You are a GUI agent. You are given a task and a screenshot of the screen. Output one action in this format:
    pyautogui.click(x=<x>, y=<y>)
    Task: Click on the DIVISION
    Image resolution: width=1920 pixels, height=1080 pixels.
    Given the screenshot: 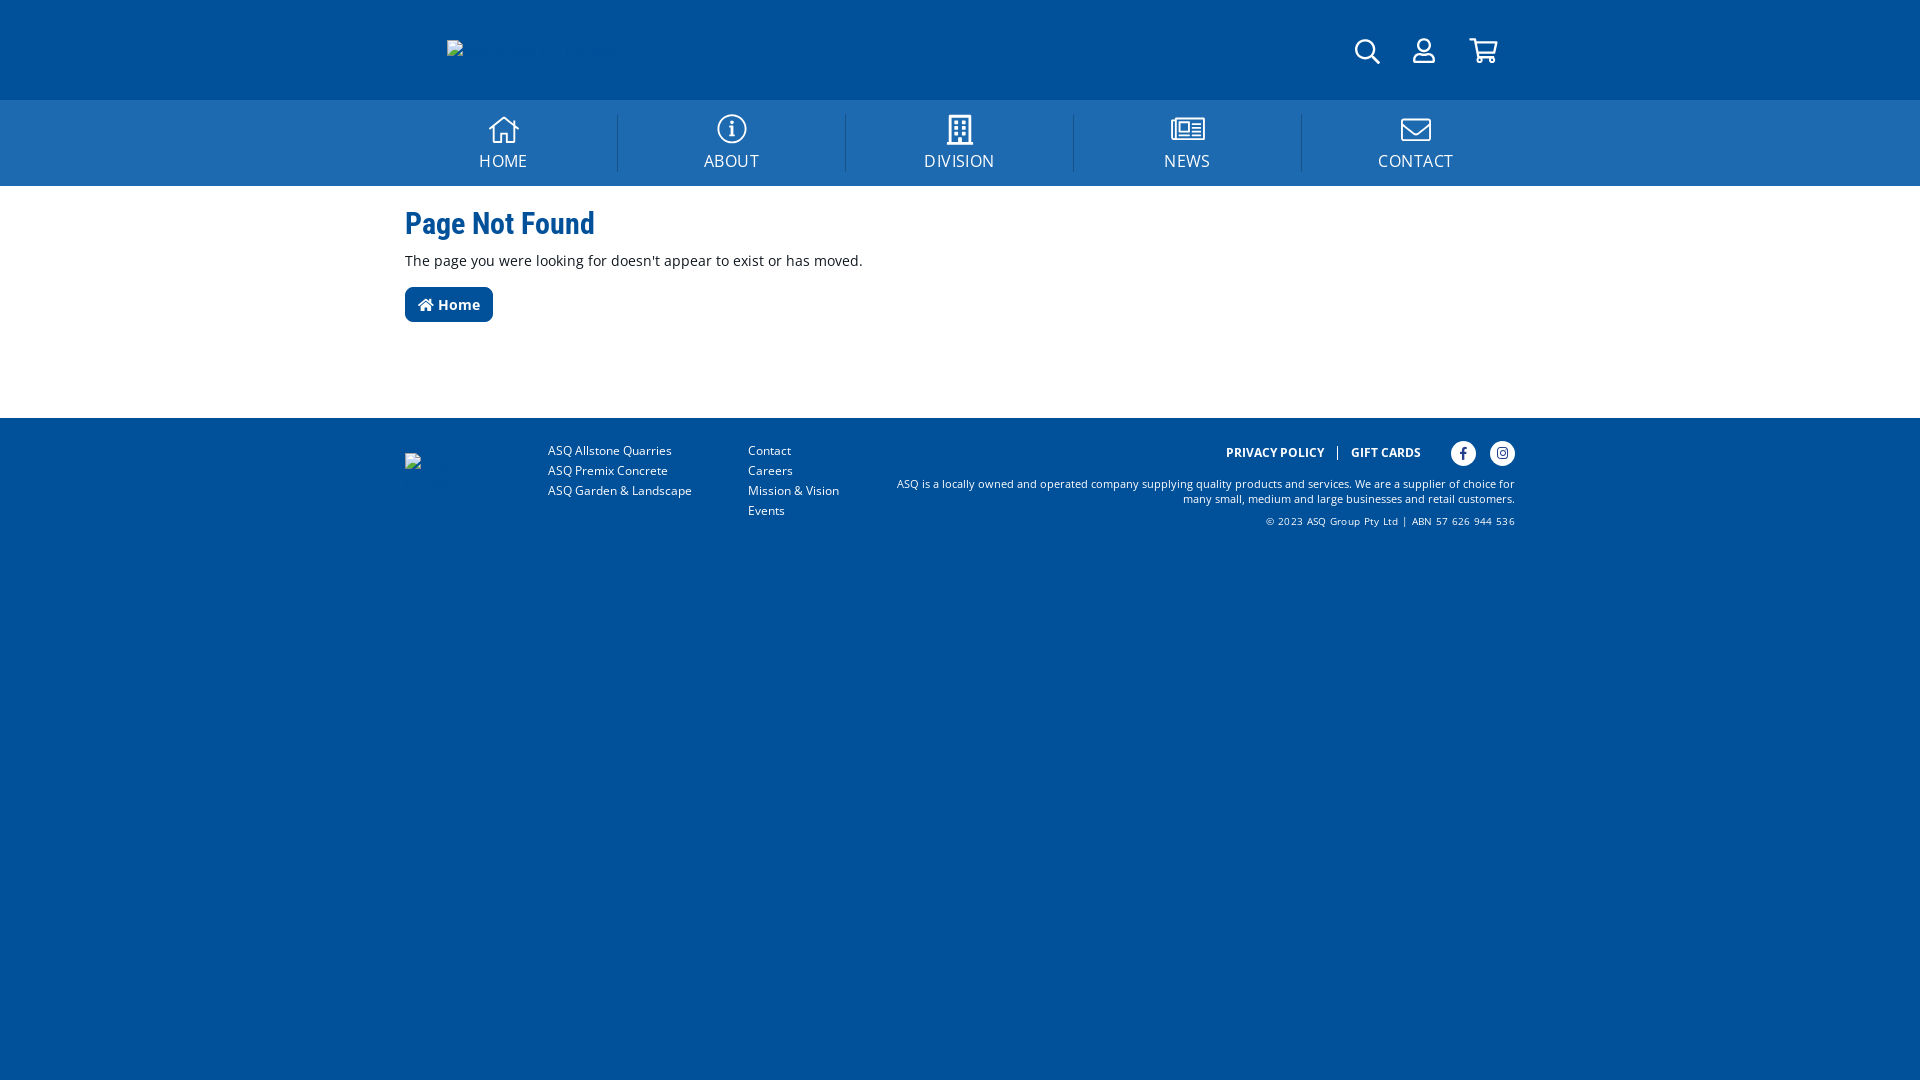 What is the action you would take?
    pyautogui.click(x=960, y=143)
    